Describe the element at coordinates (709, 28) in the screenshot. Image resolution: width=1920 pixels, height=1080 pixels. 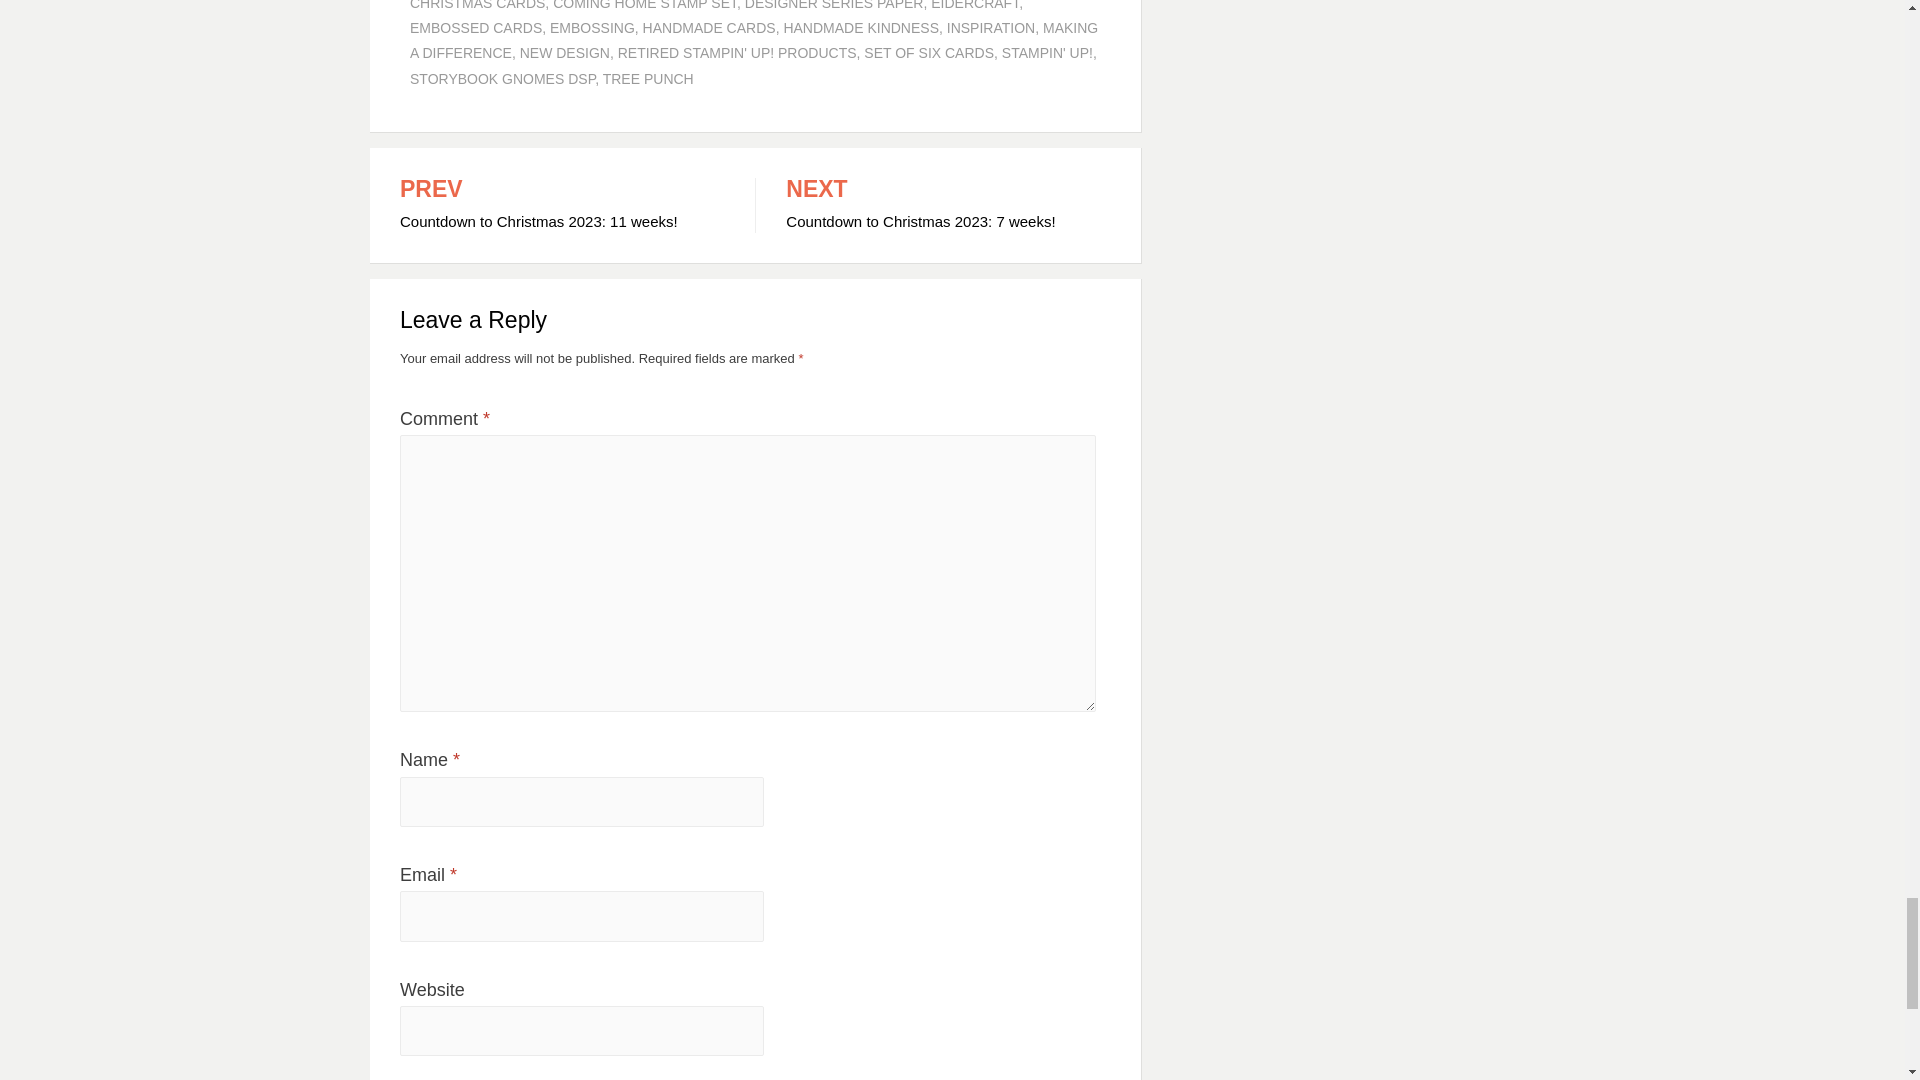
I see `HANDMADE CARDS` at that location.